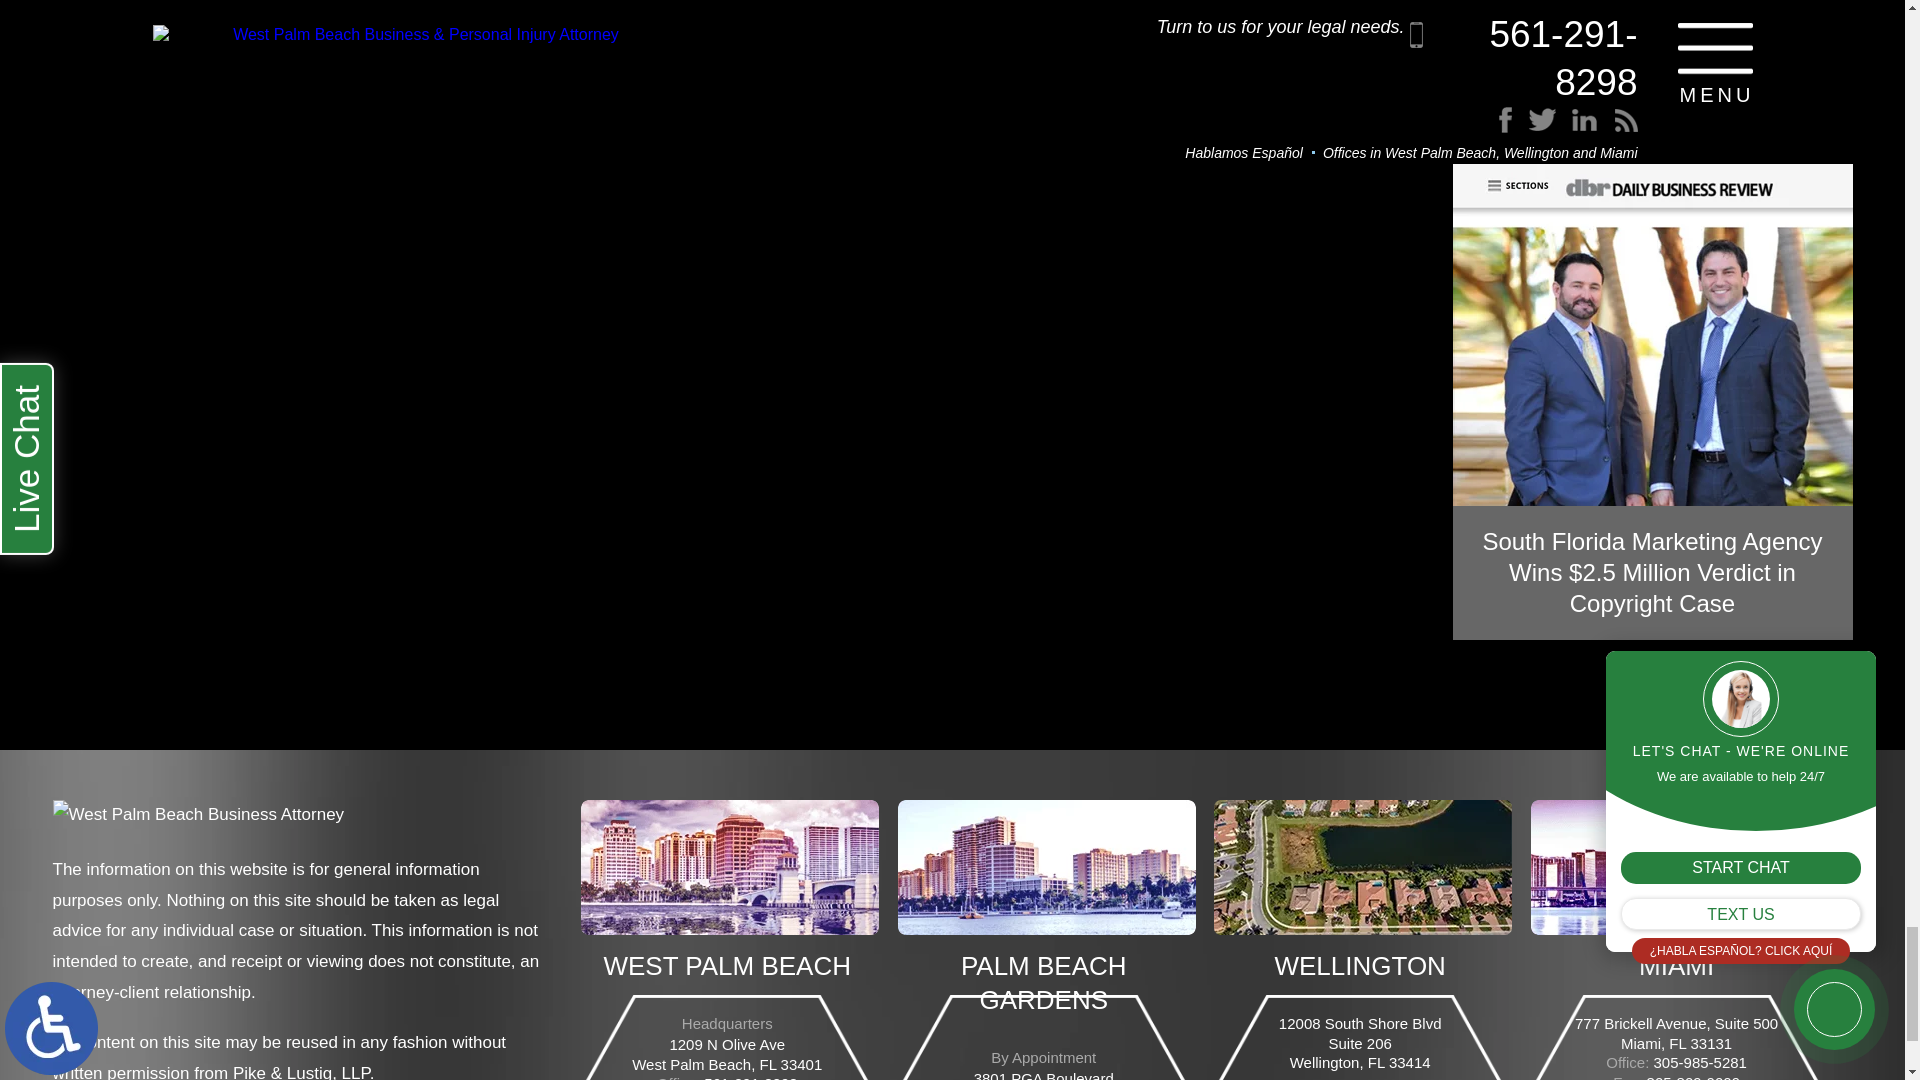  Describe the element at coordinates (1680, 868) in the screenshot. I see `Miami` at that location.